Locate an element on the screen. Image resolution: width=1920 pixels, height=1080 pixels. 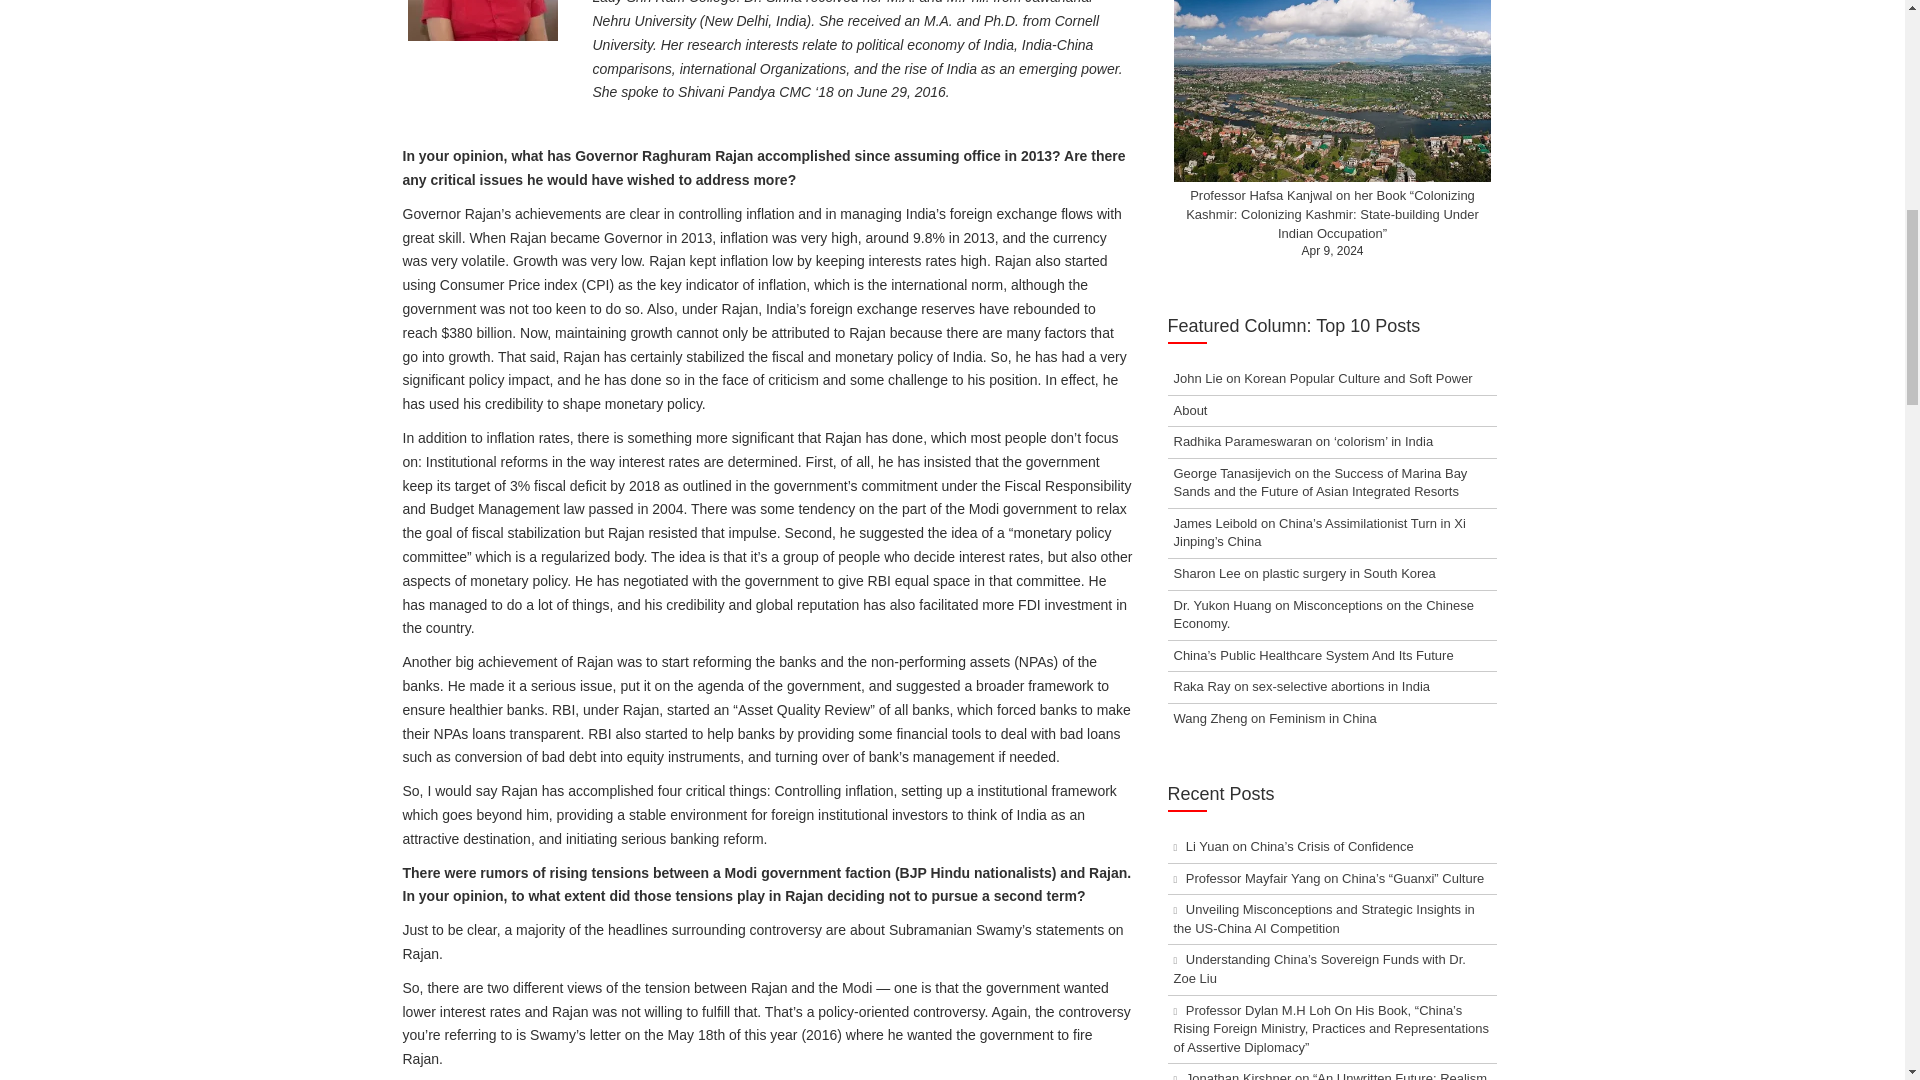
Dr. Yukon Huang on Misconceptions on the Chinese Economy. is located at coordinates (1324, 614).